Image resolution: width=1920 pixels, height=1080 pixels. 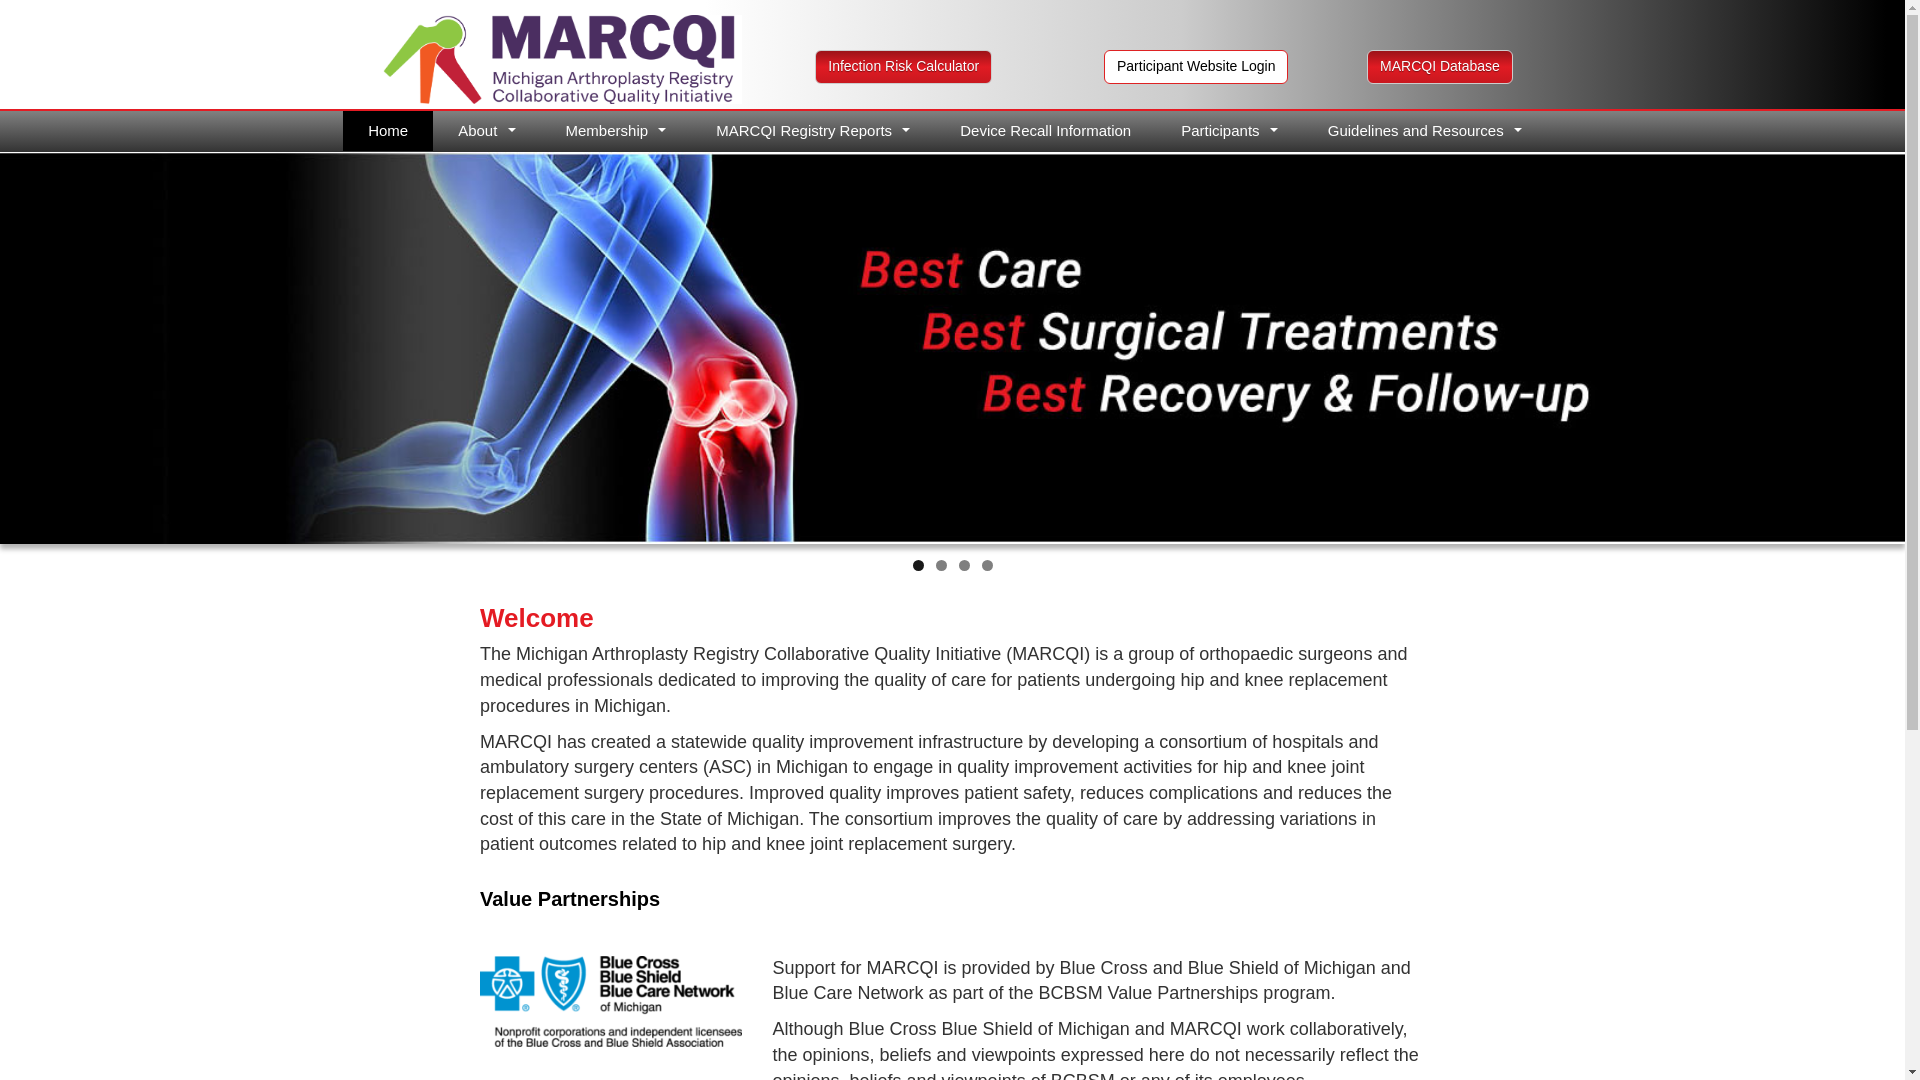 What do you see at coordinates (964, 566) in the screenshot?
I see `3` at bounding box center [964, 566].